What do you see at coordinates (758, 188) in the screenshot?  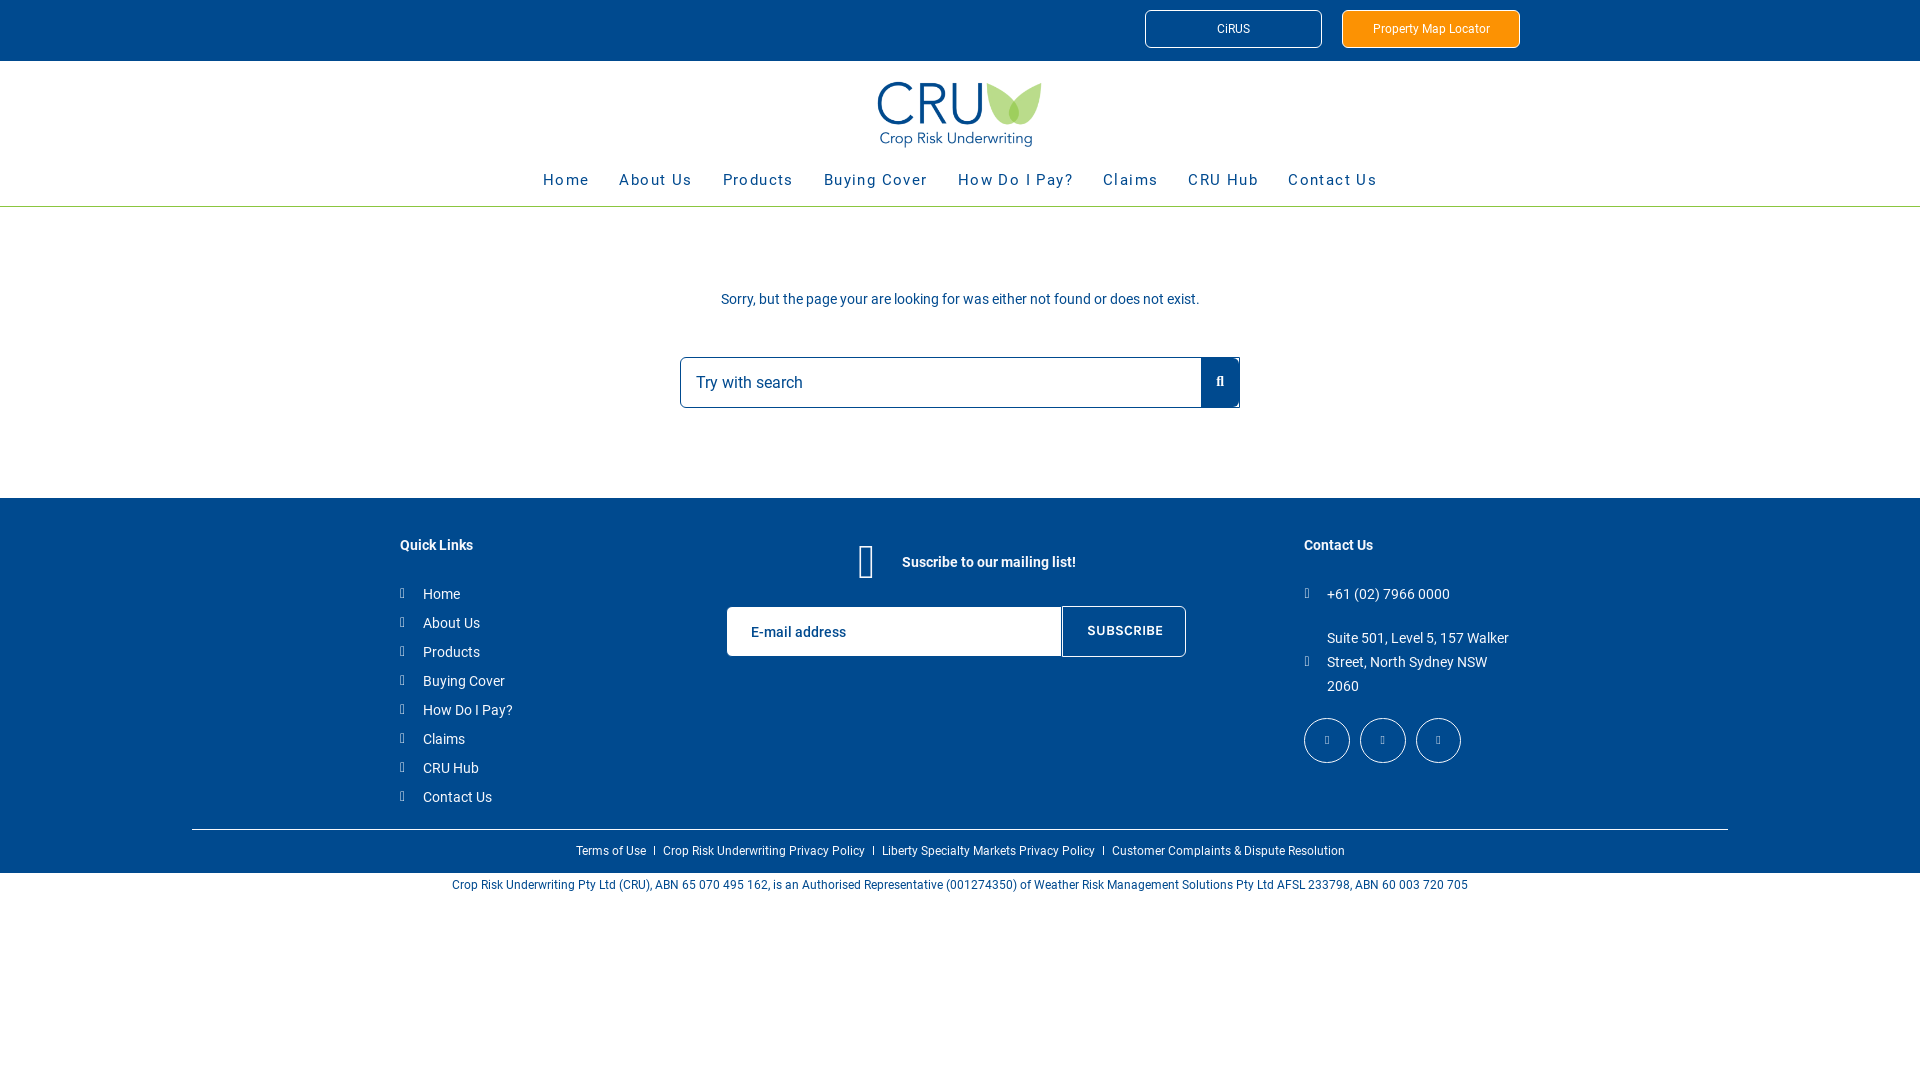 I see `Products` at bounding box center [758, 188].